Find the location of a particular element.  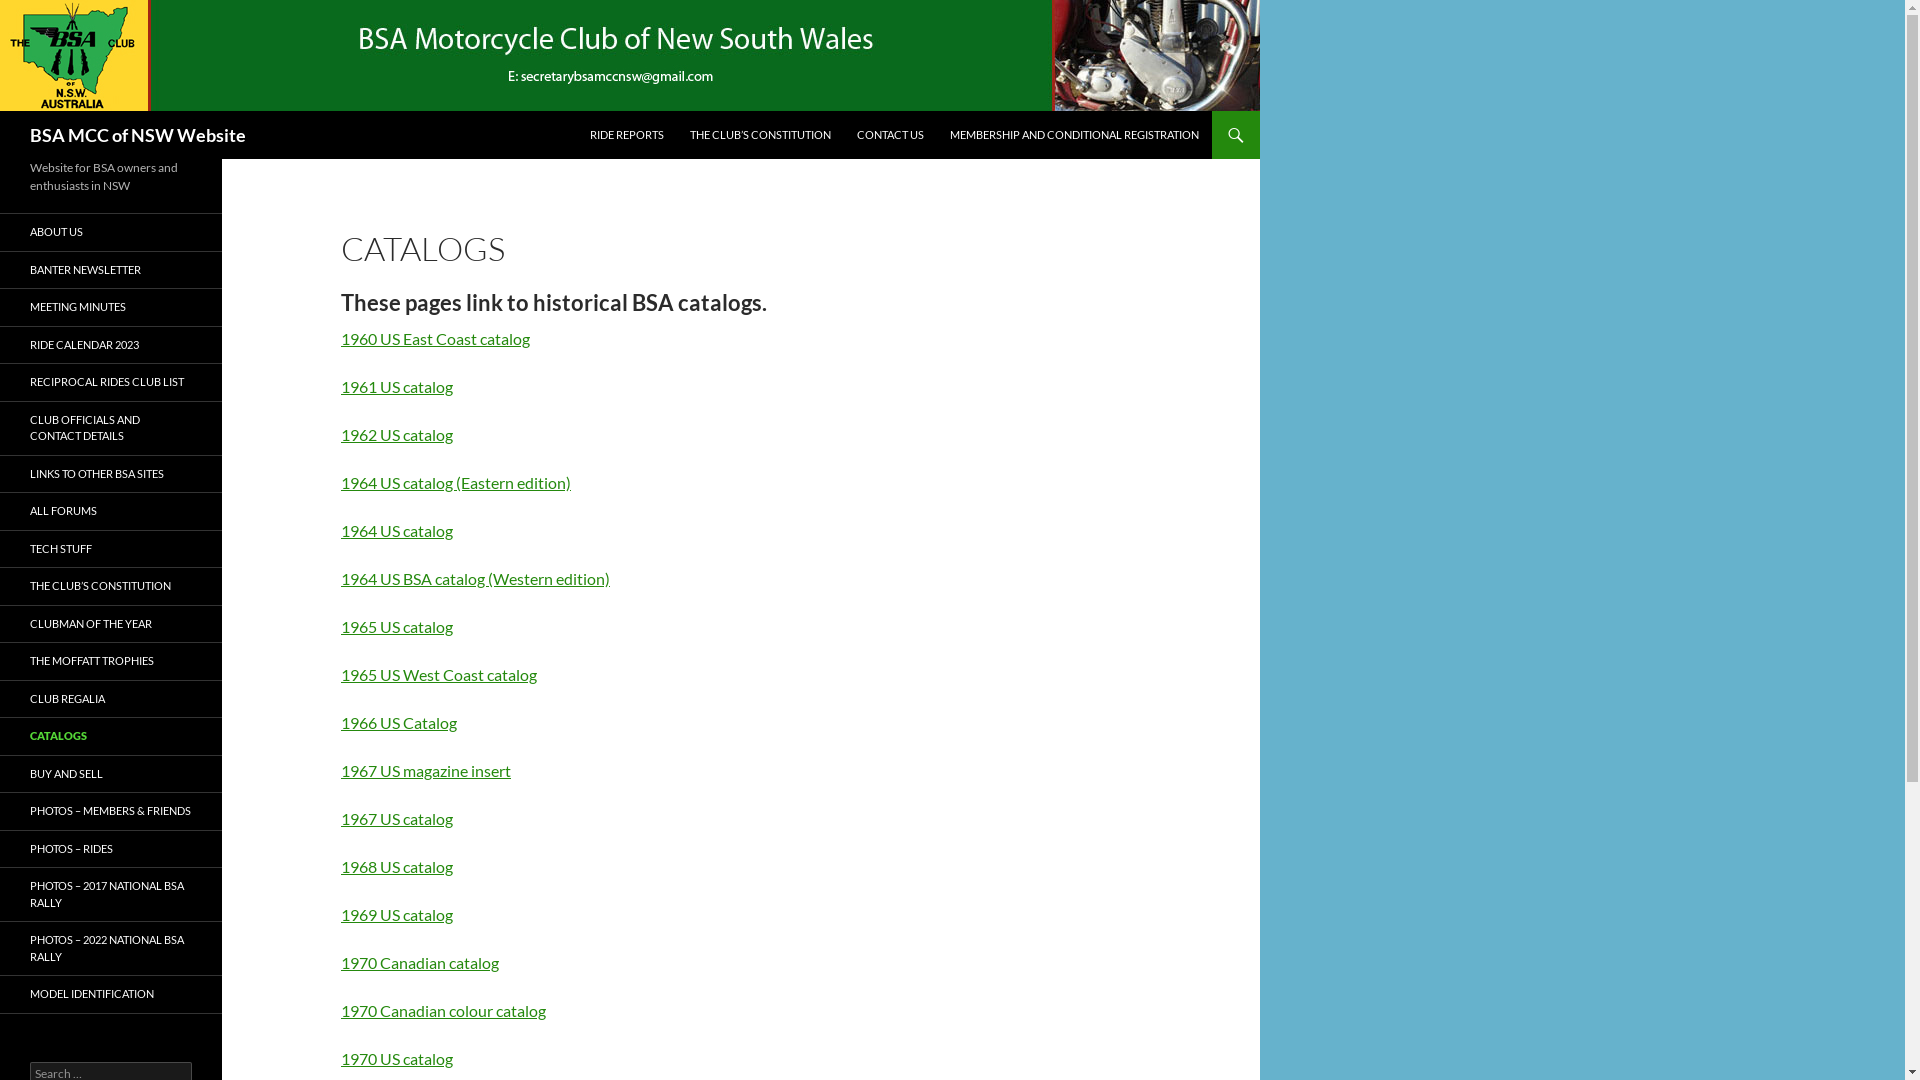

CONTACT US is located at coordinates (890, 135).